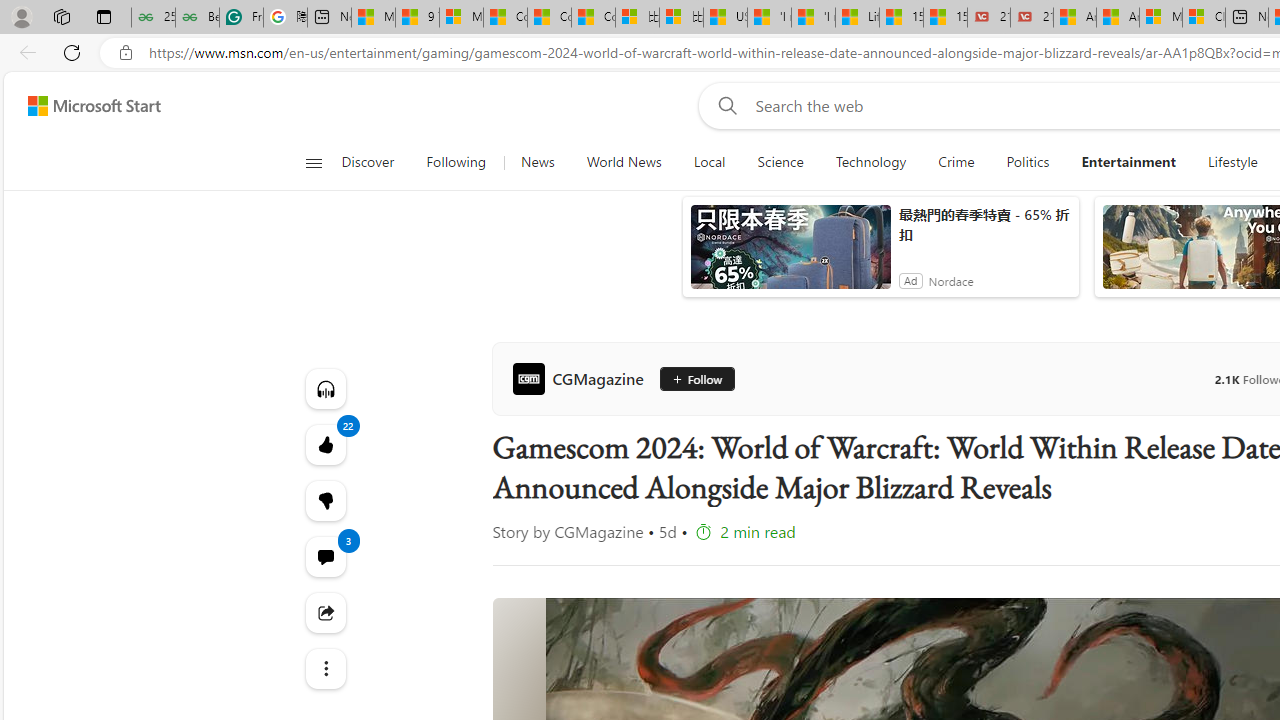 The width and height of the screenshot is (1280, 720). I want to click on Lifestyle - MSN, so click(857, 18).